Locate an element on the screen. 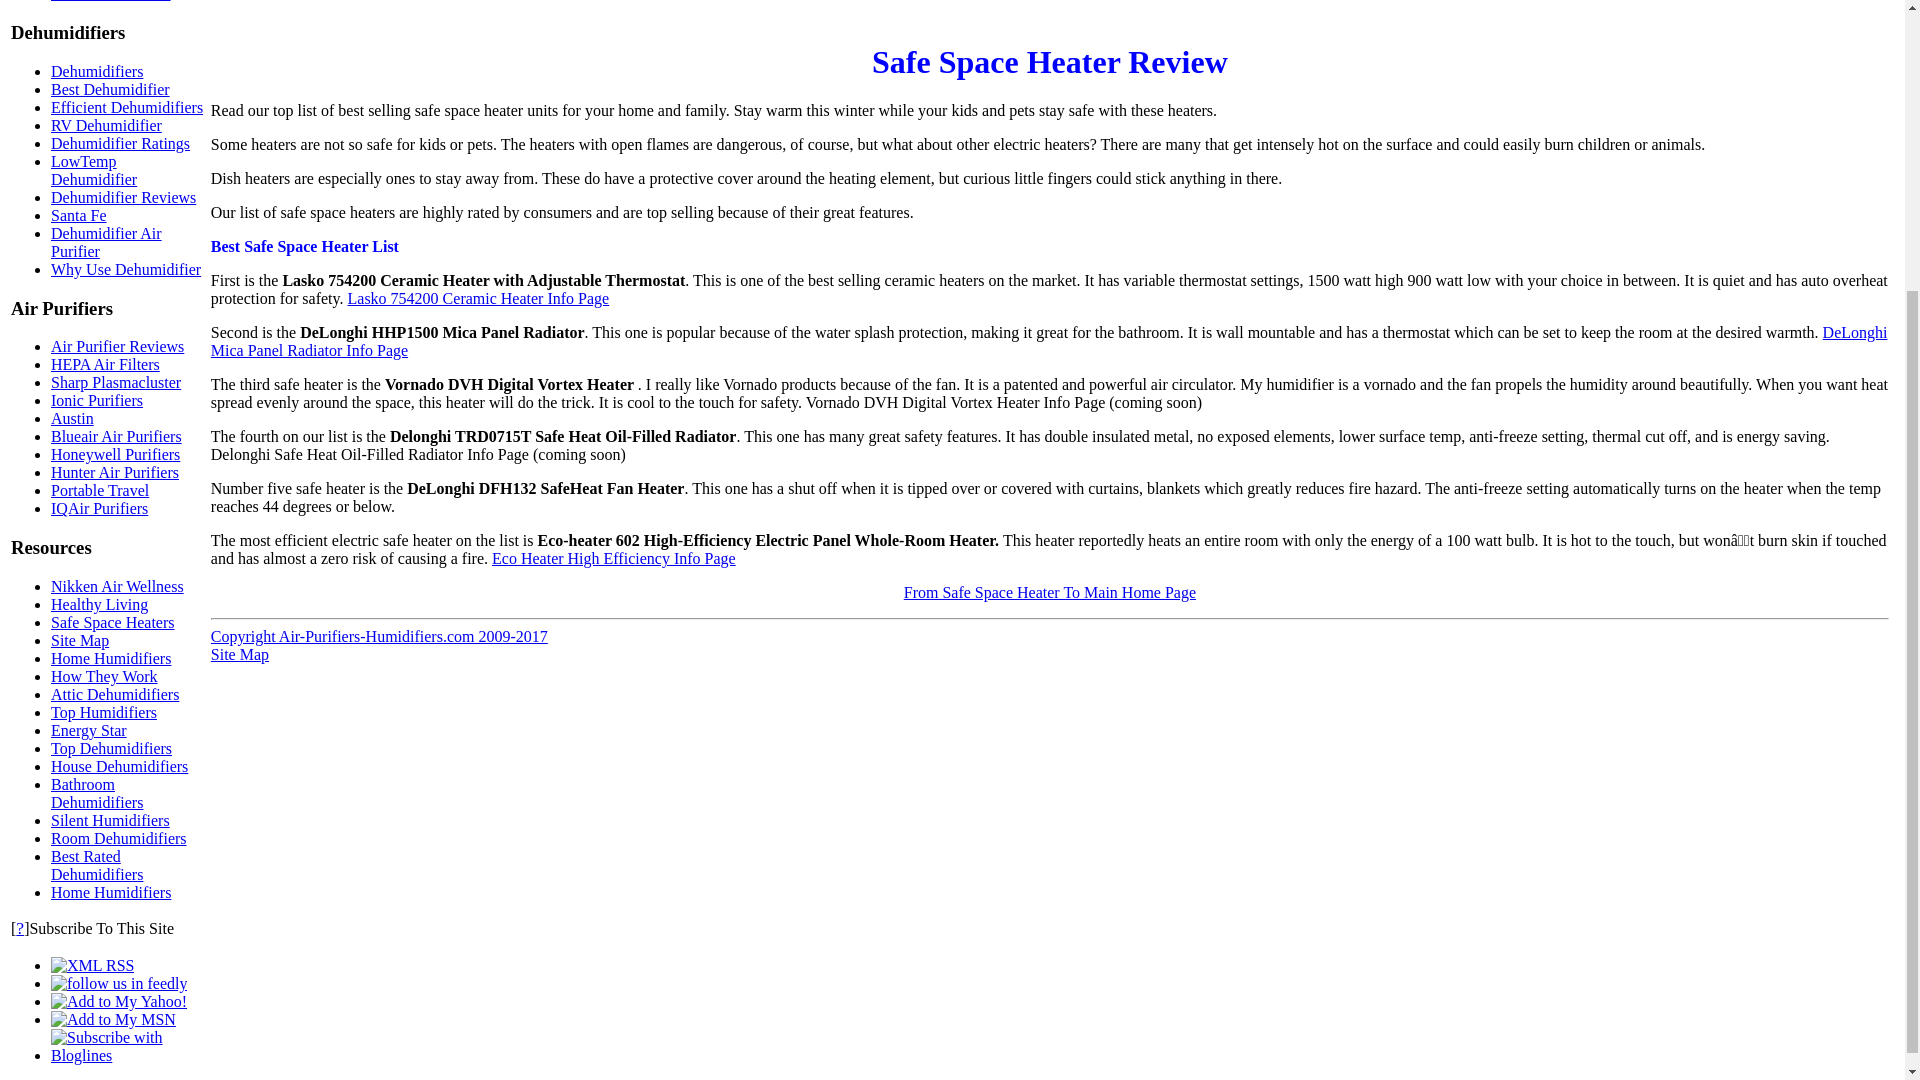  Dehumidifier Reviews is located at coordinates (123, 198).